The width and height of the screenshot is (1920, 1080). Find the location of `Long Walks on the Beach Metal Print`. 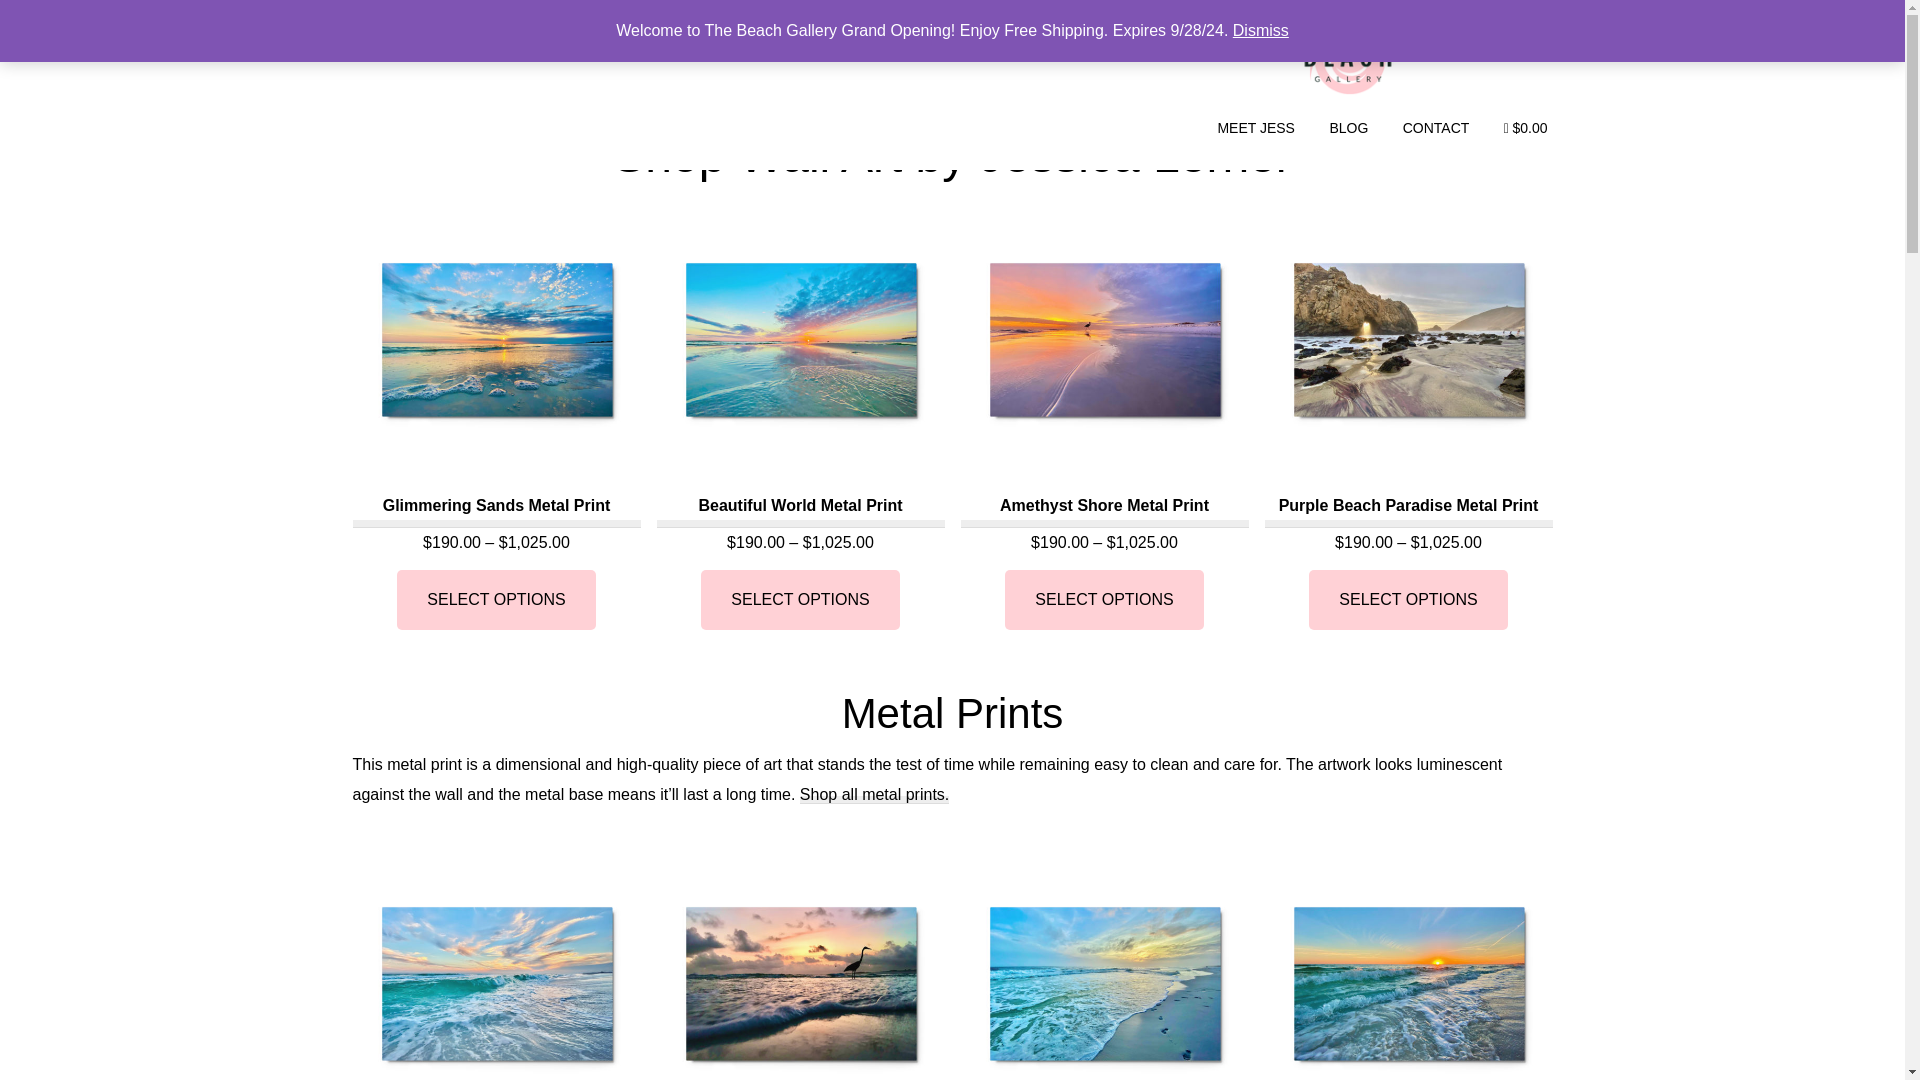

Long Walks on the Beach Metal Print is located at coordinates (1104, 960).